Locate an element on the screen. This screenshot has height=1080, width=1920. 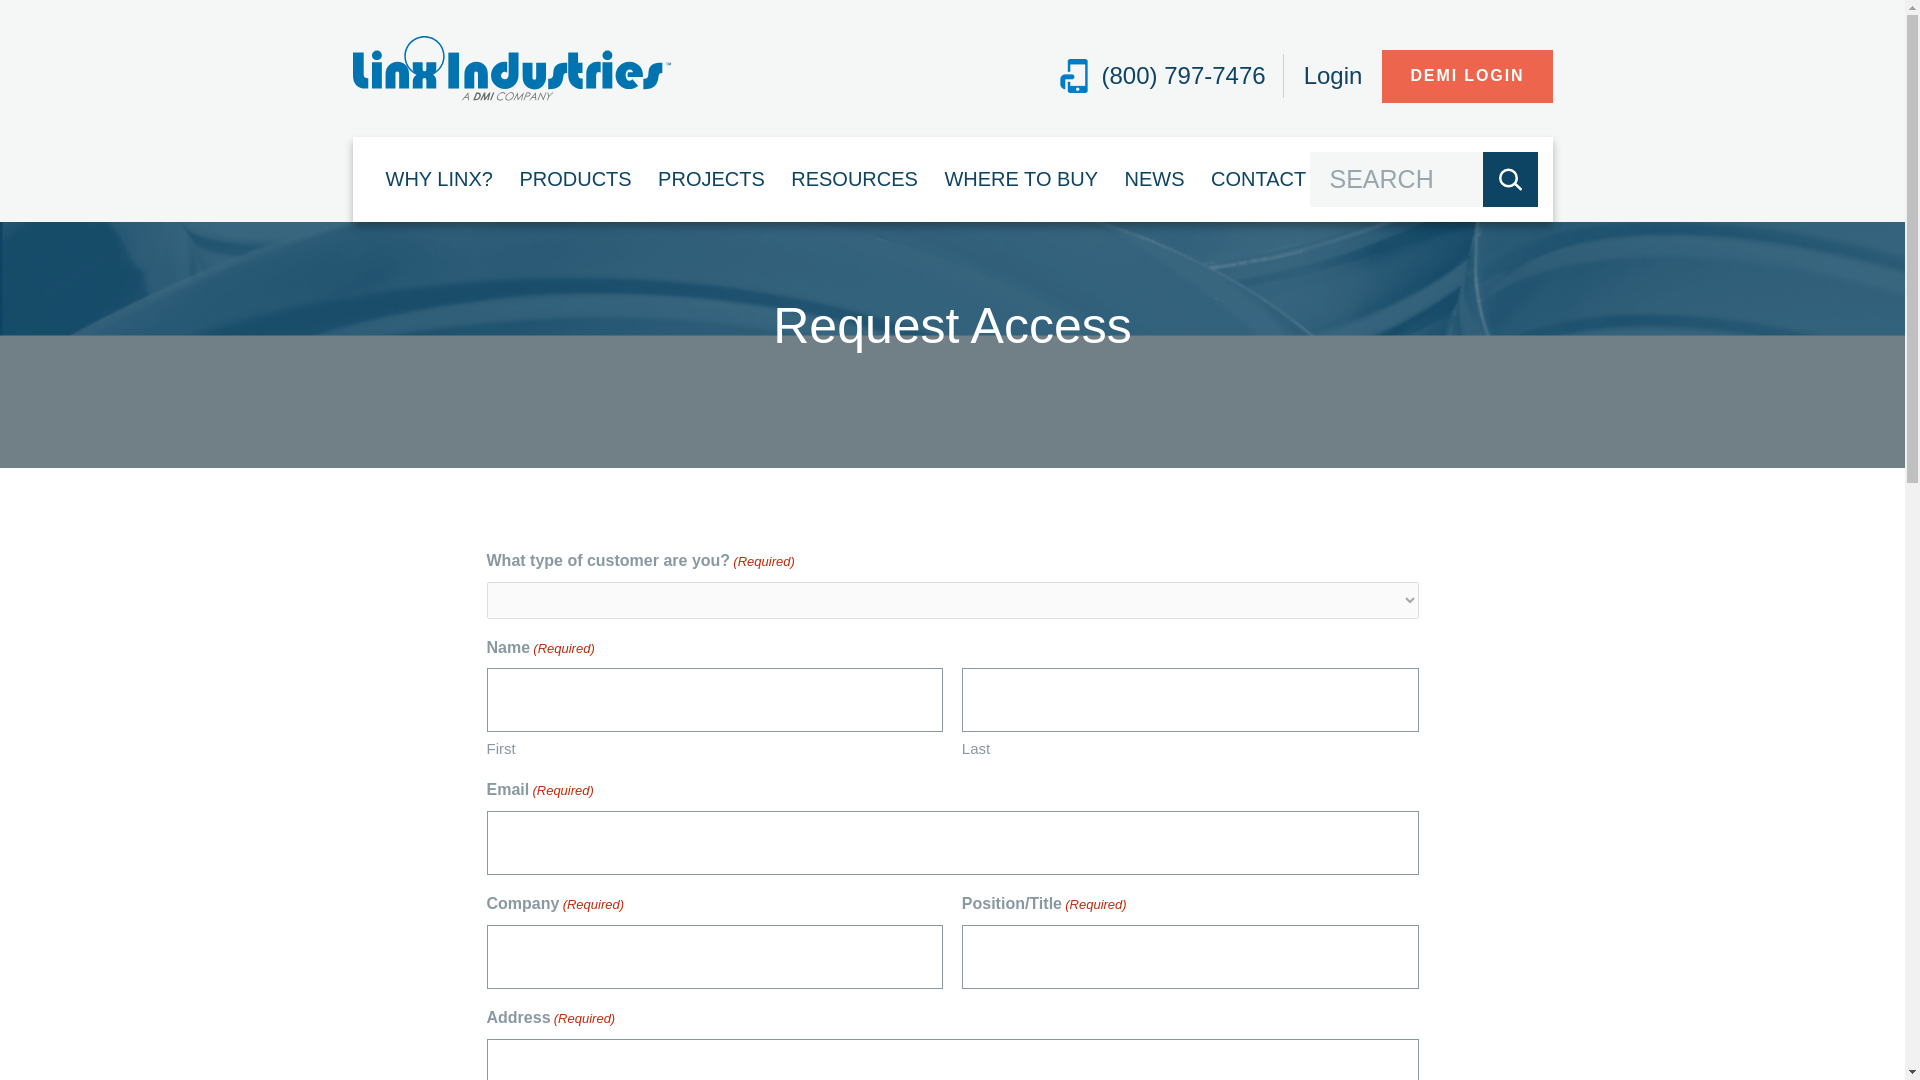
PRODUCTS is located at coordinates (574, 178).